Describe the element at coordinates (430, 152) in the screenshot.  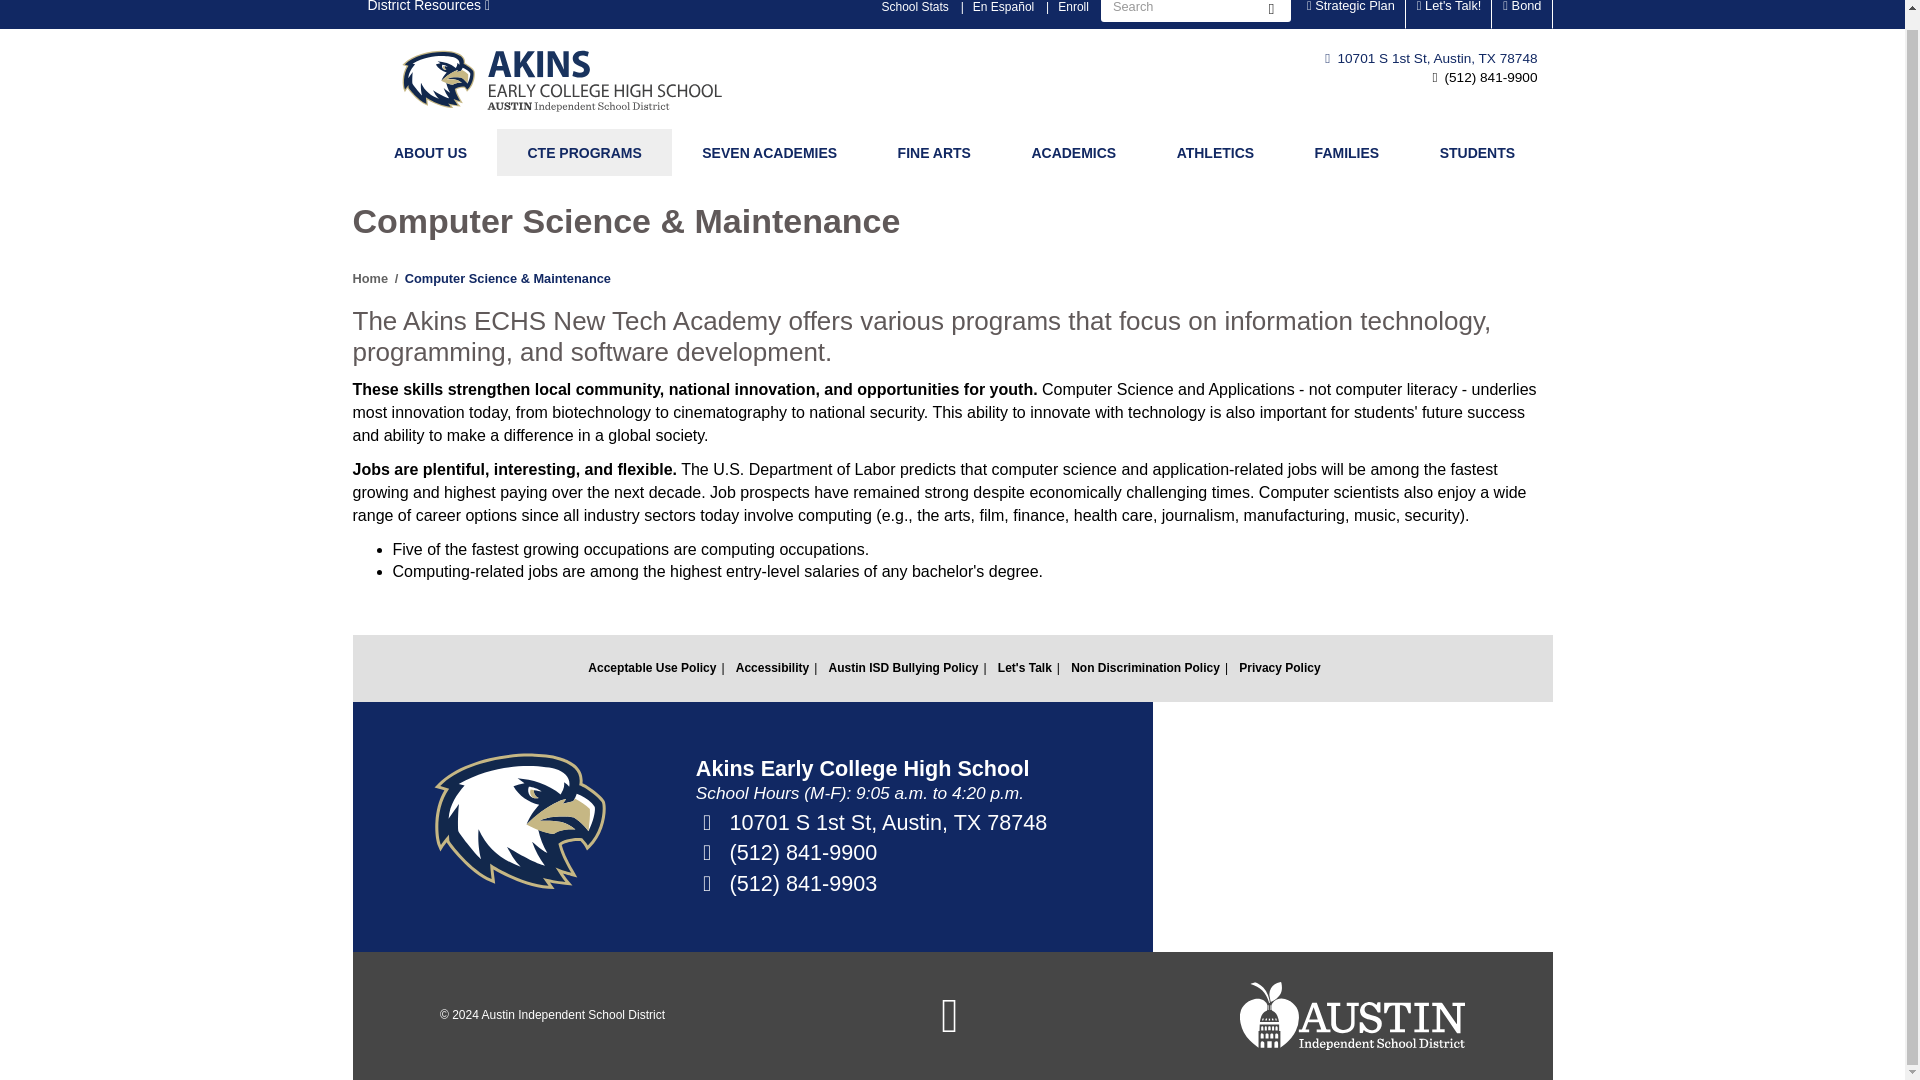
I see `ABOUT US` at that location.